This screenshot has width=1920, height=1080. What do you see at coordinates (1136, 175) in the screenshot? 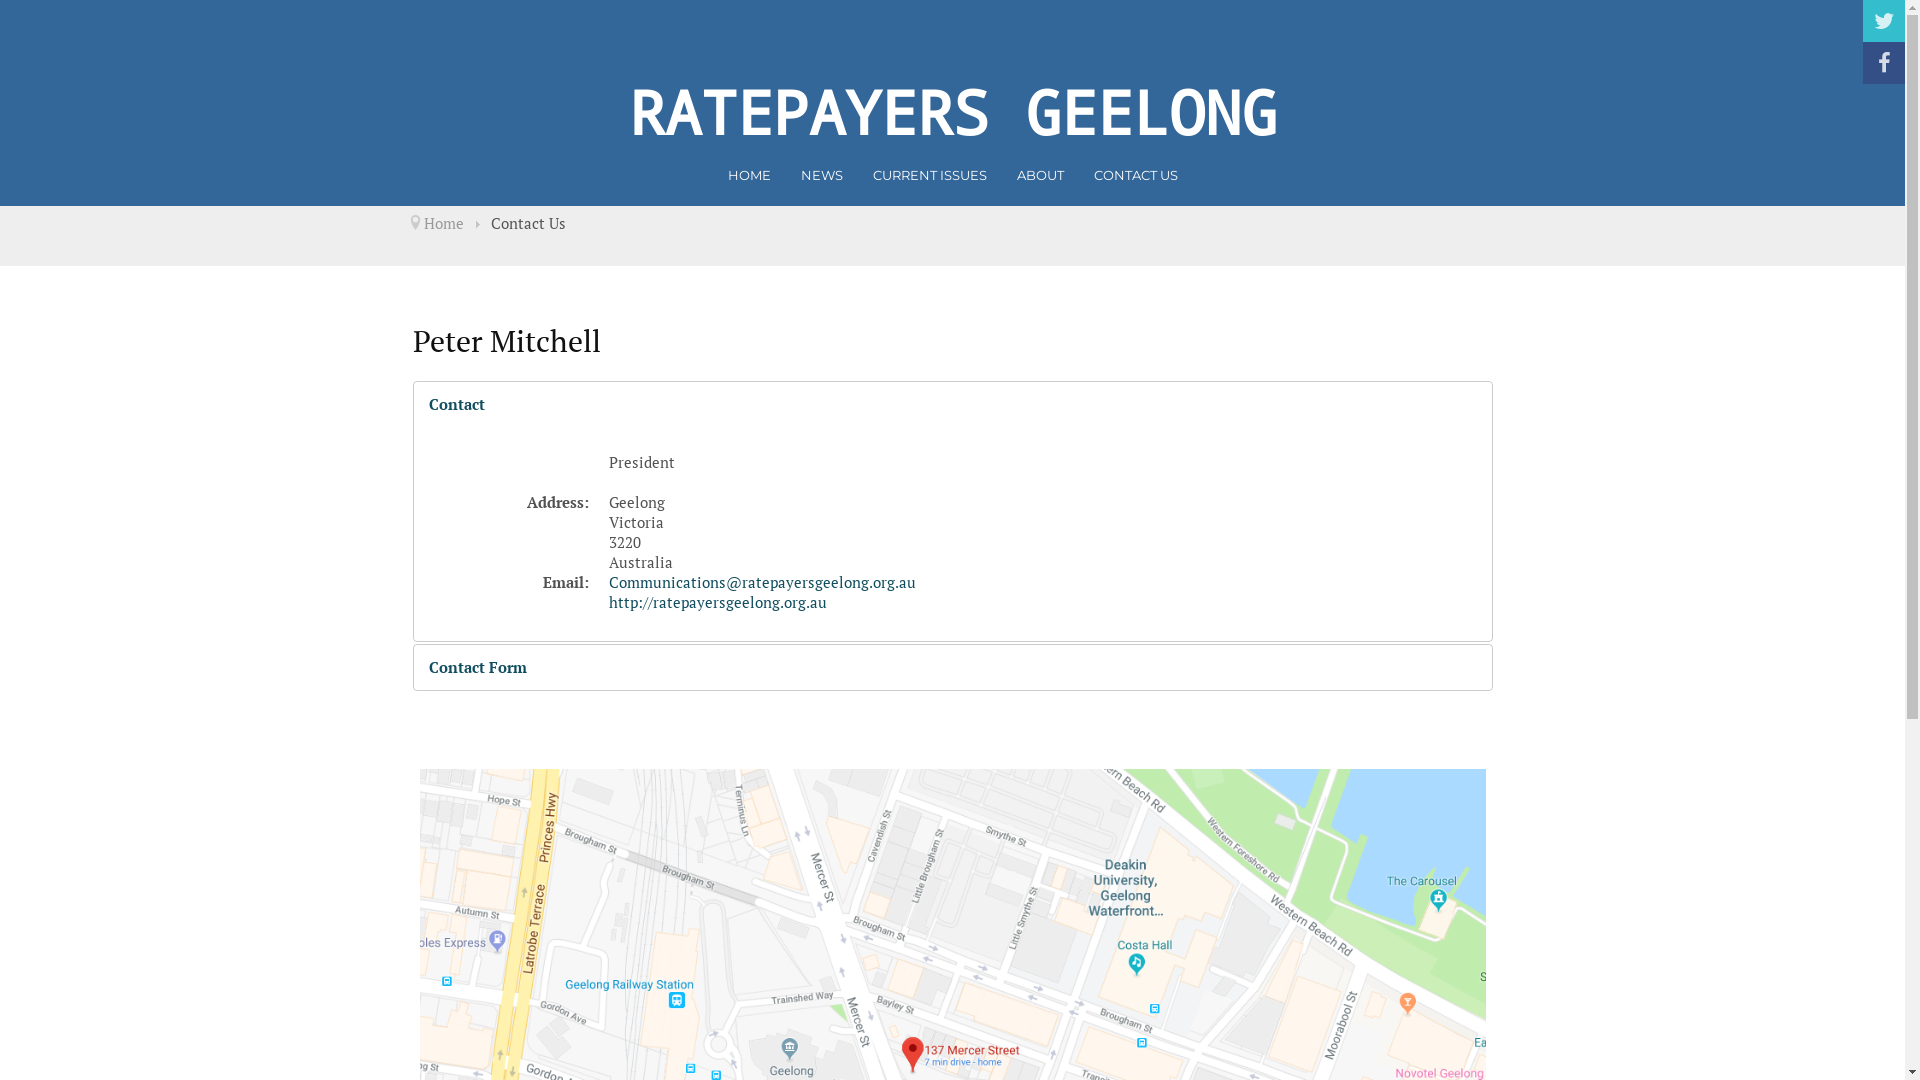
I see `CONTACT US` at bounding box center [1136, 175].